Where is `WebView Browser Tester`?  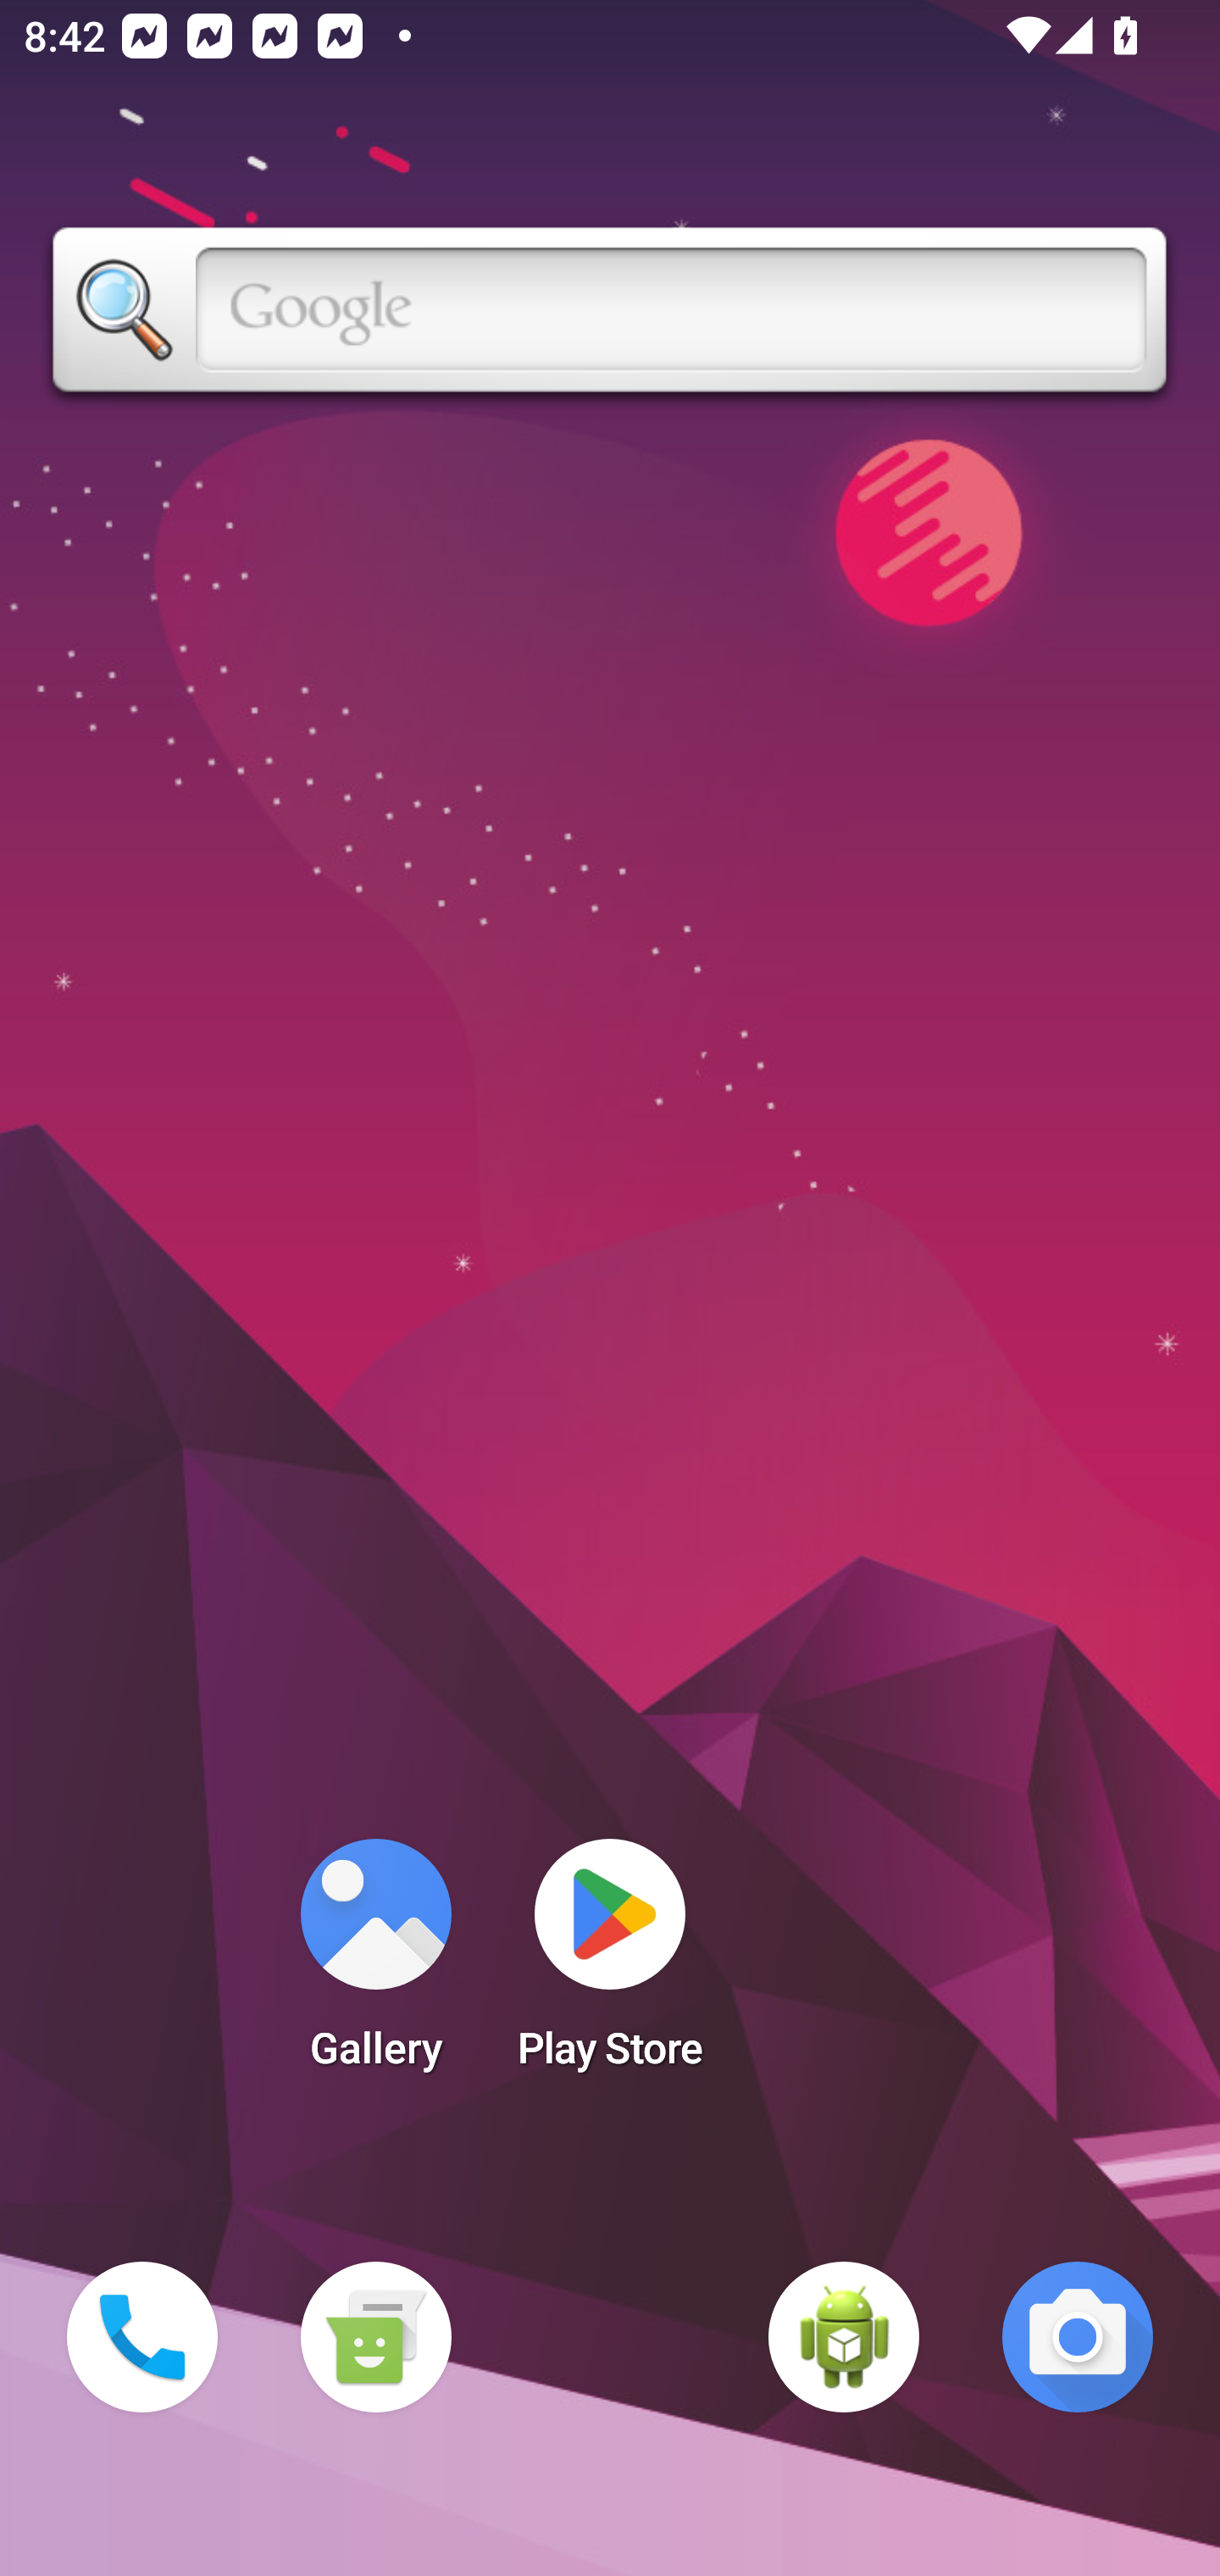 WebView Browser Tester is located at coordinates (844, 2337).